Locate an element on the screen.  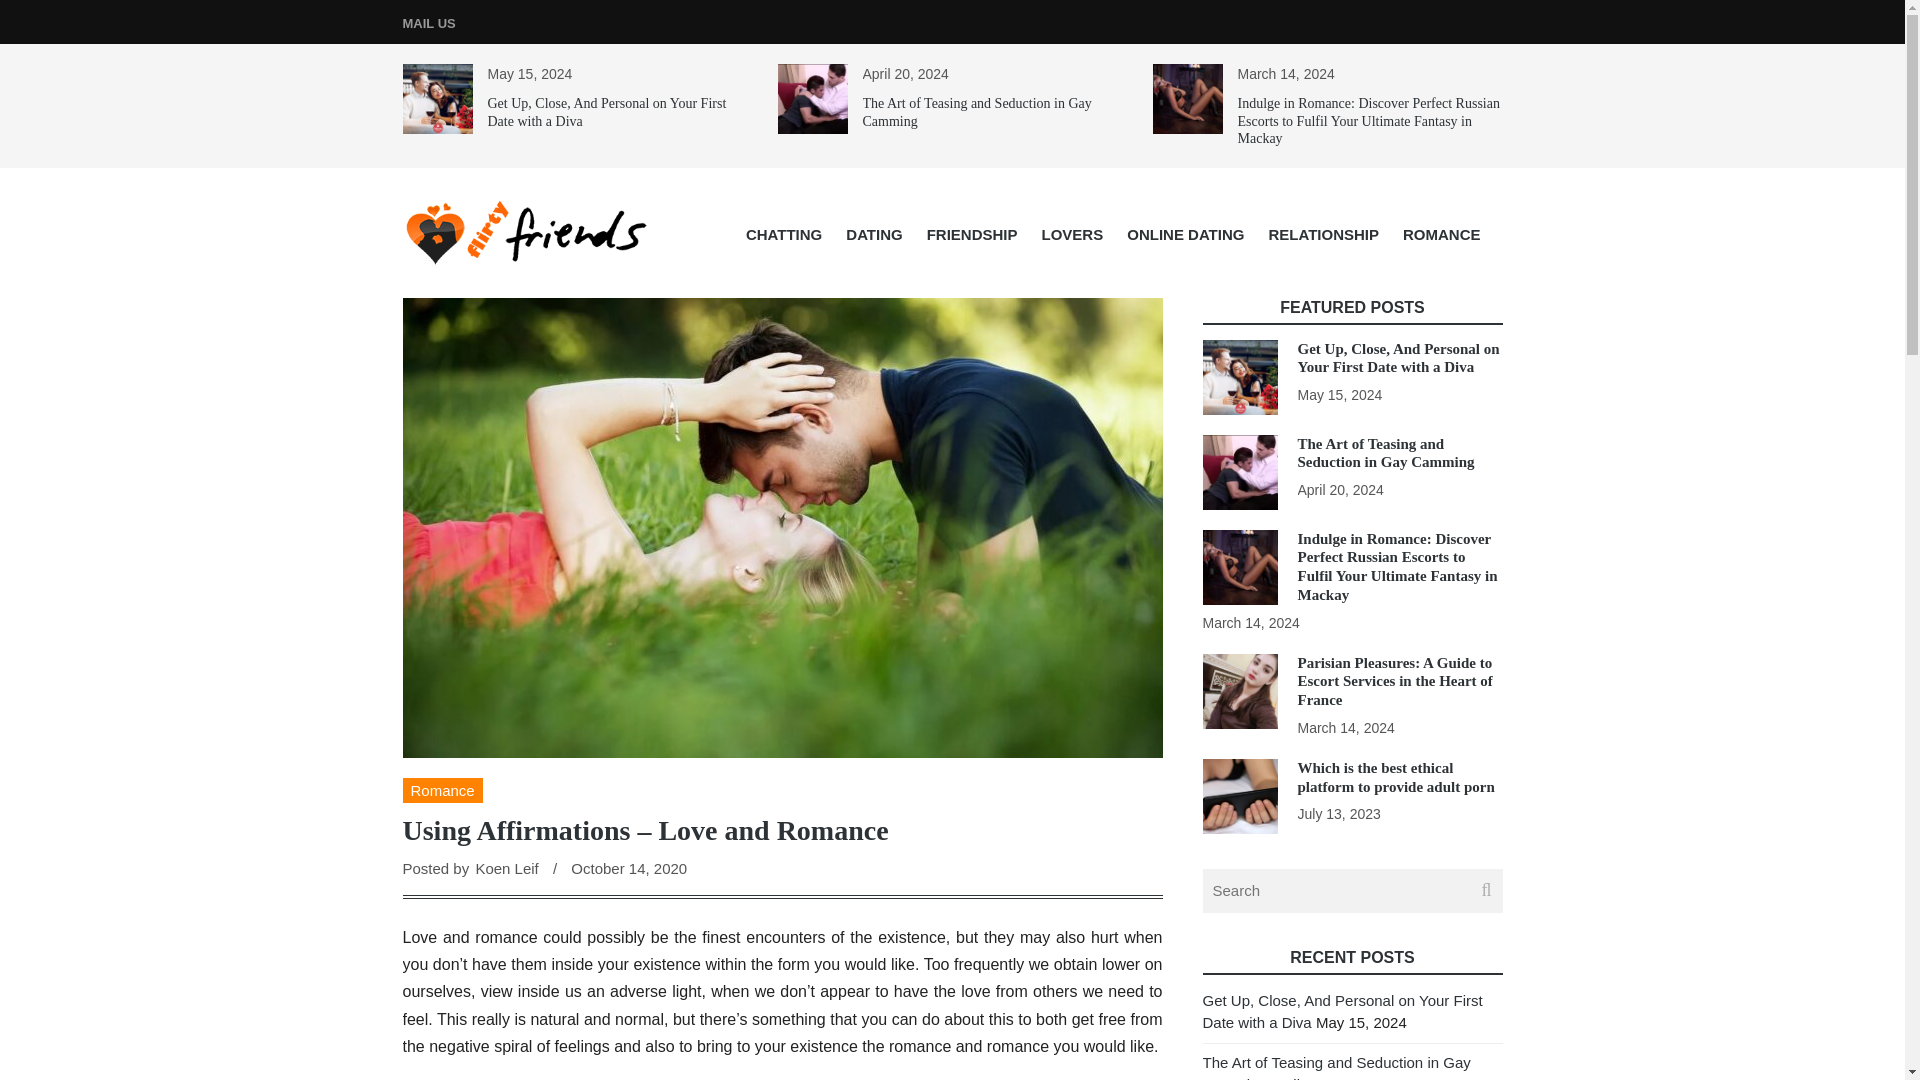
ONLINE DATING is located at coordinates (1185, 234).